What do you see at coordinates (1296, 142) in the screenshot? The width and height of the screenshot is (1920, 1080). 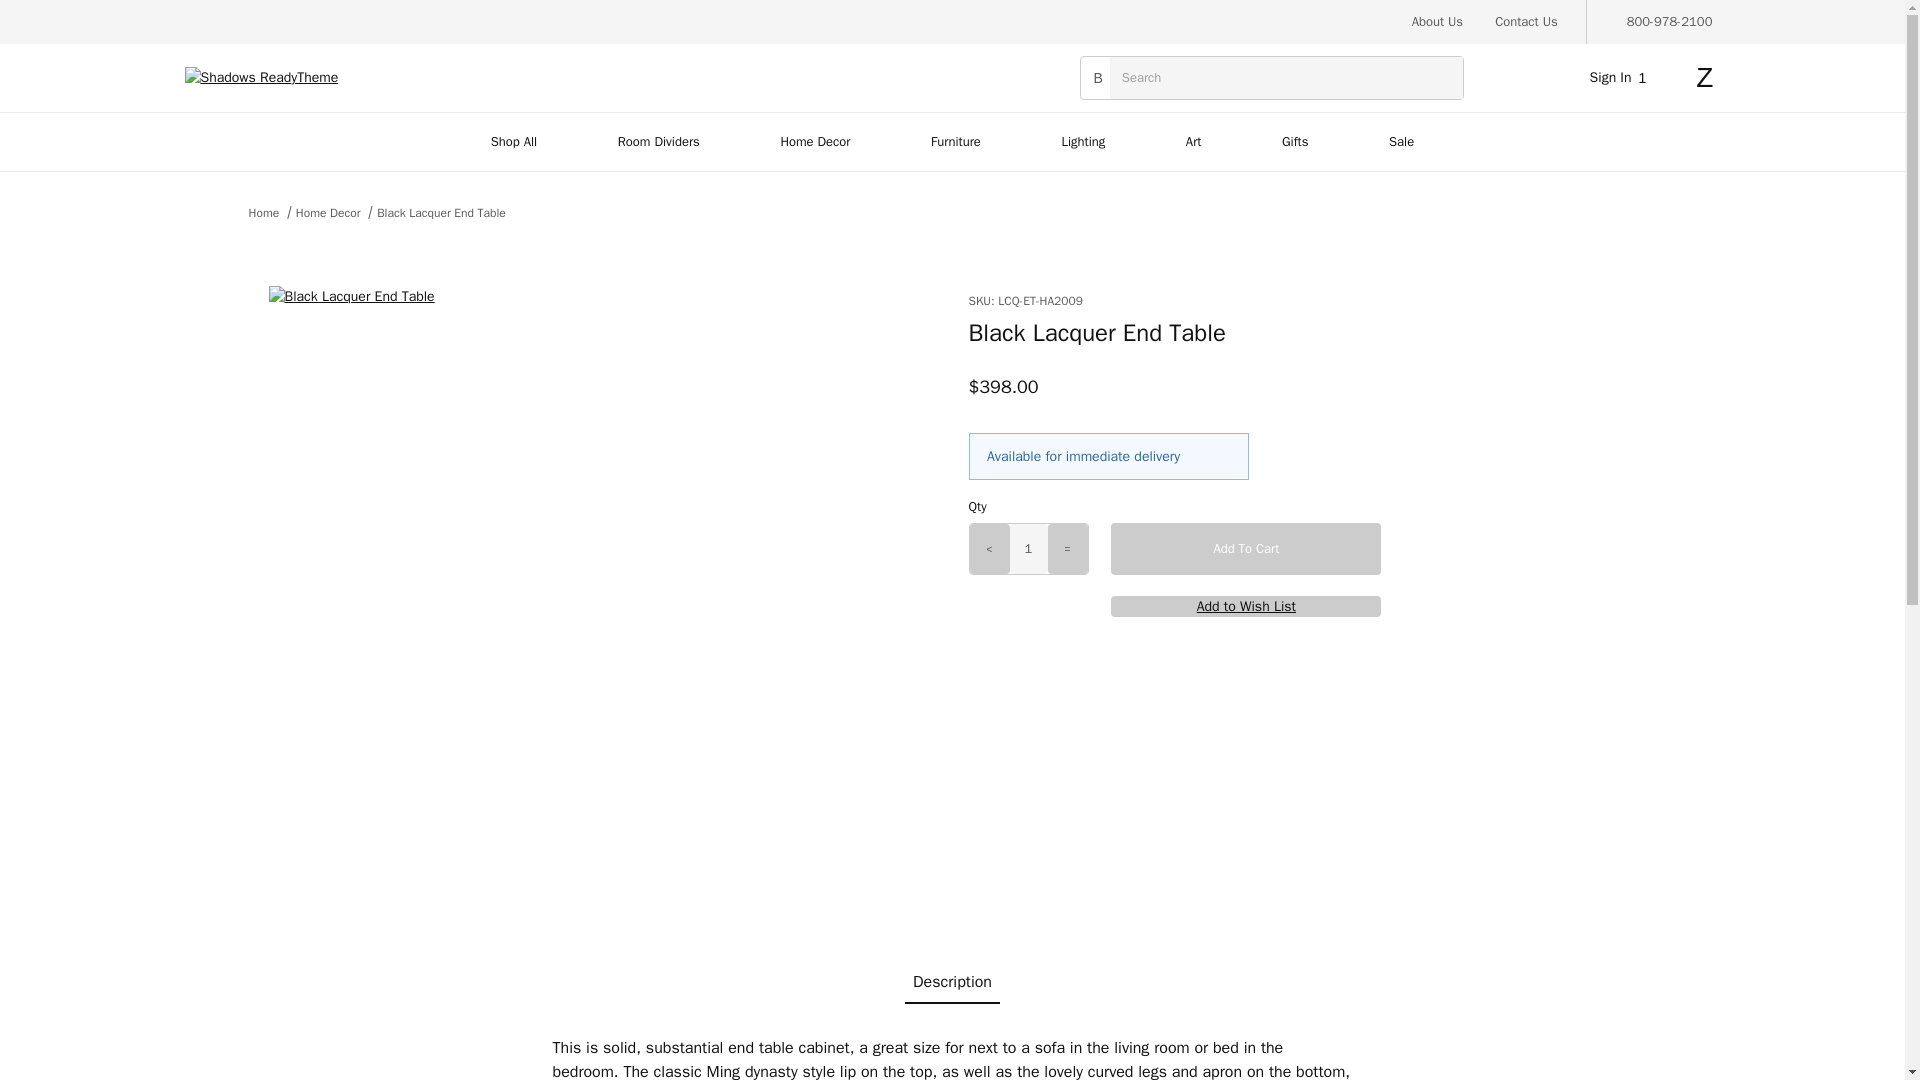 I see `Gifts` at bounding box center [1296, 142].